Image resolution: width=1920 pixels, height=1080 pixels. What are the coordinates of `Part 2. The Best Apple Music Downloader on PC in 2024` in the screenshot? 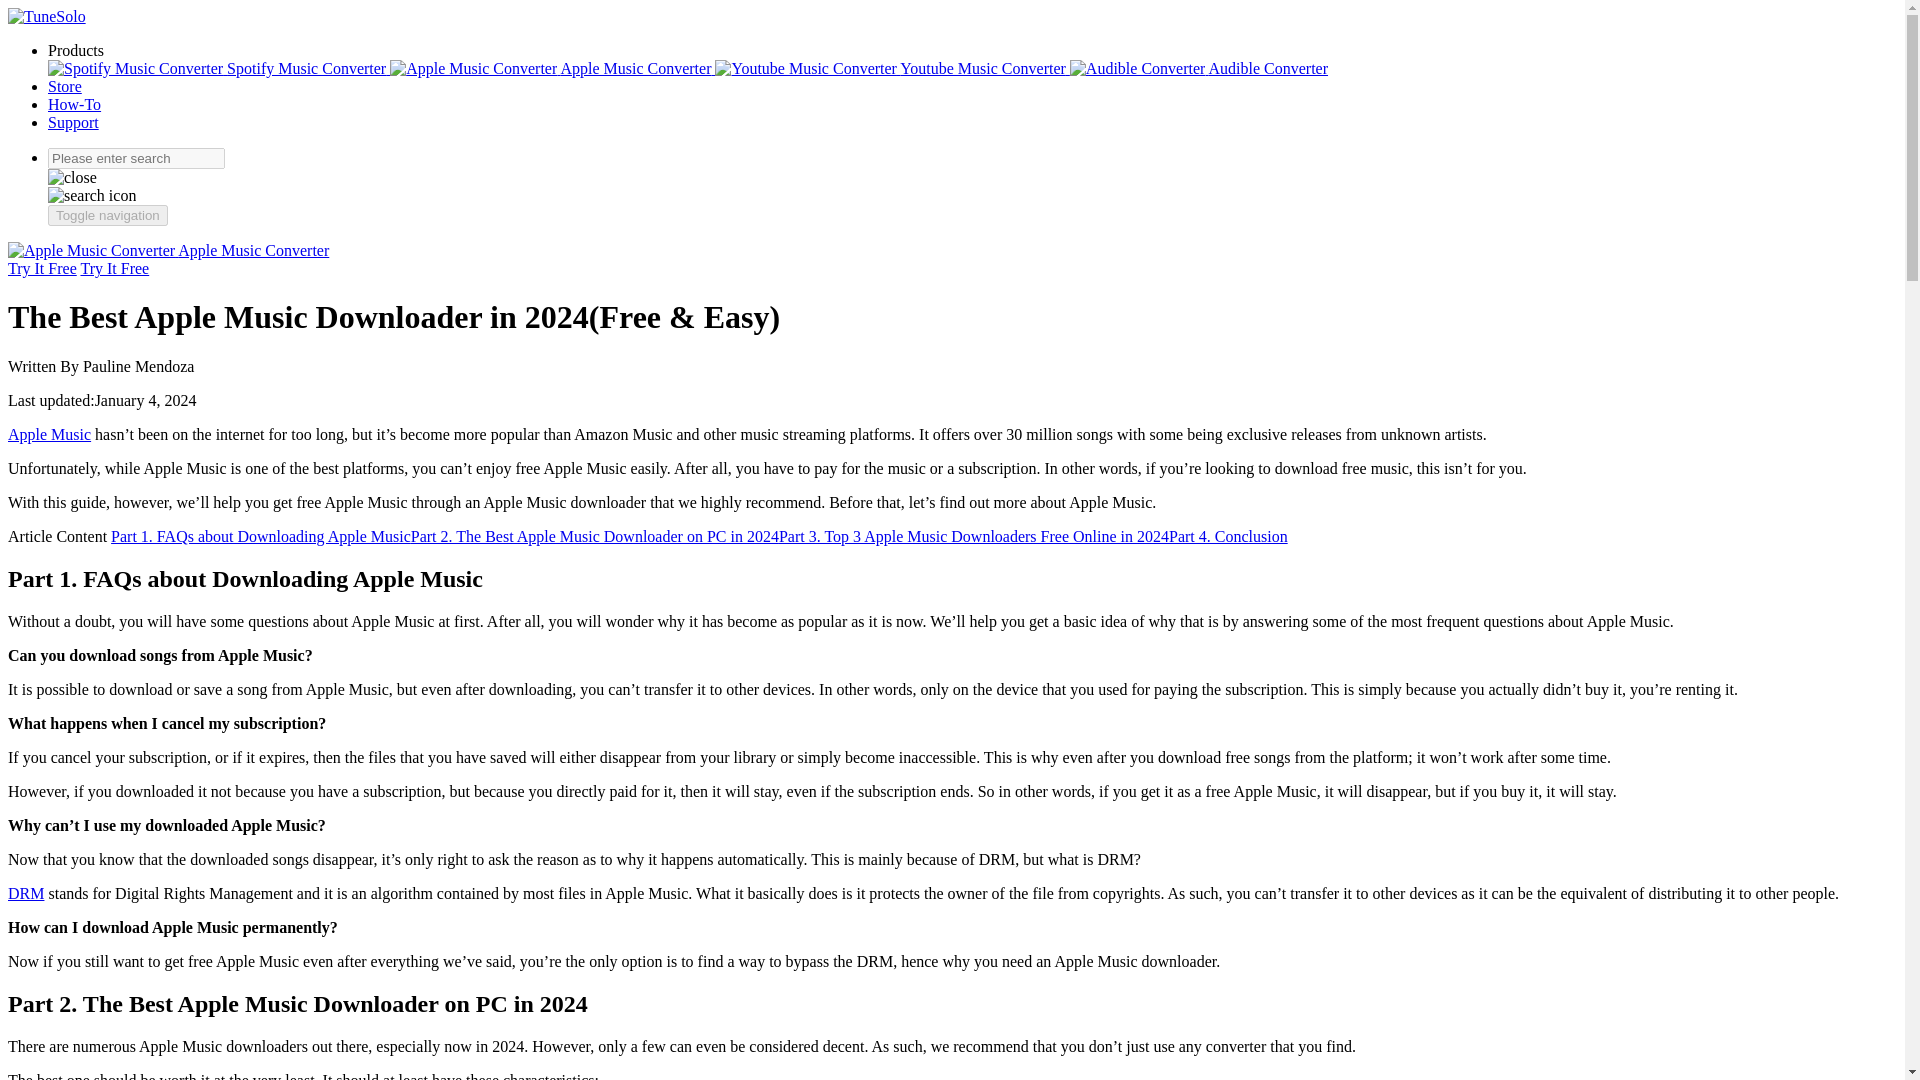 It's located at (594, 536).